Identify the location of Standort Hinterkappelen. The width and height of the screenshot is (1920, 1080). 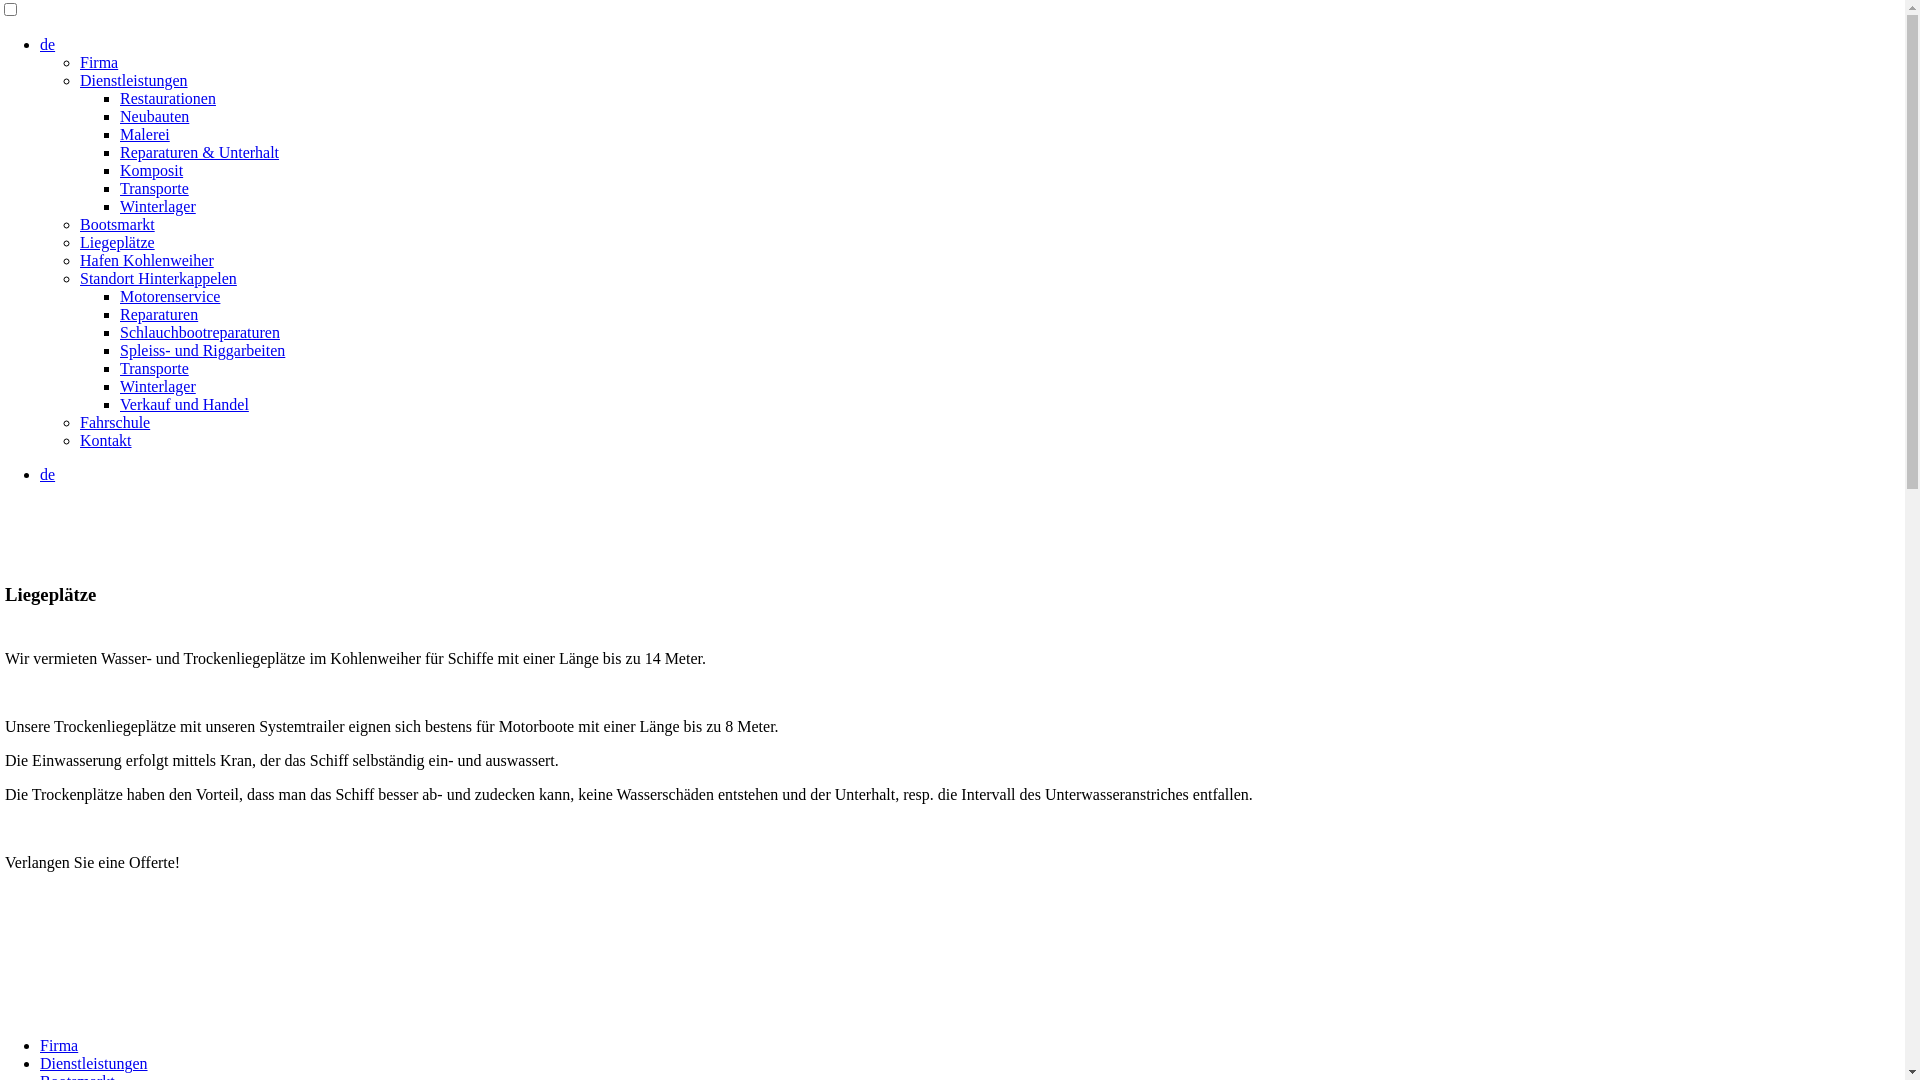
(158, 278).